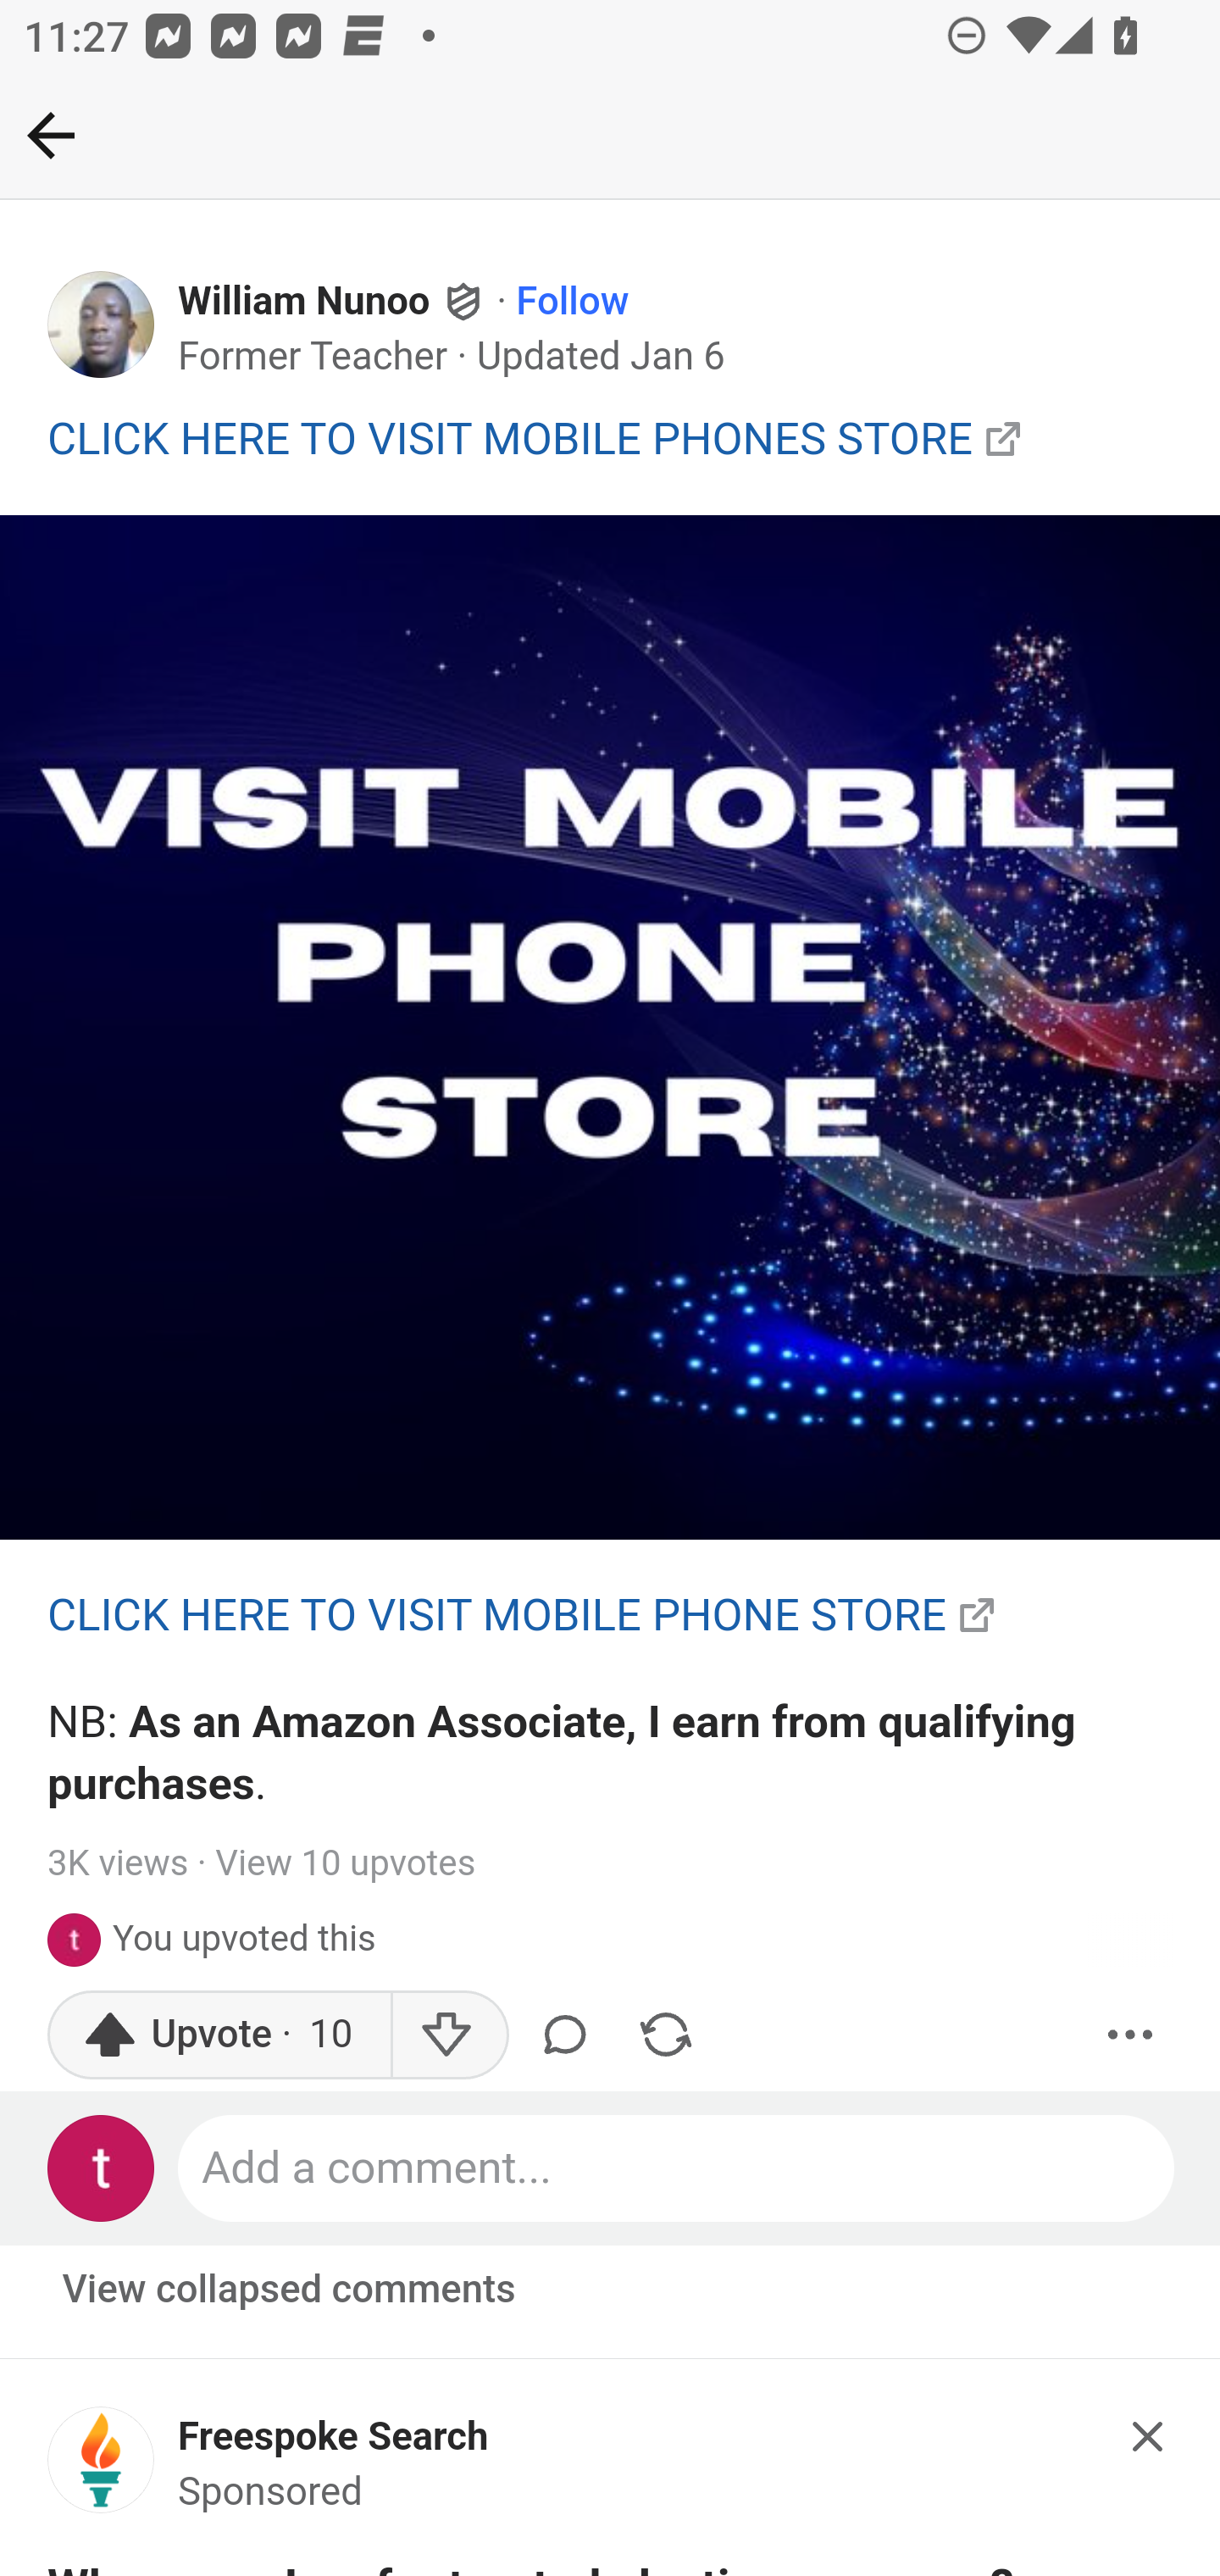 Image resolution: width=1220 pixels, height=2576 pixels. What do you see at coordinates (1149, 2436) in the screenshot?
I see `Hide` at bounding box center [1149, 2436].